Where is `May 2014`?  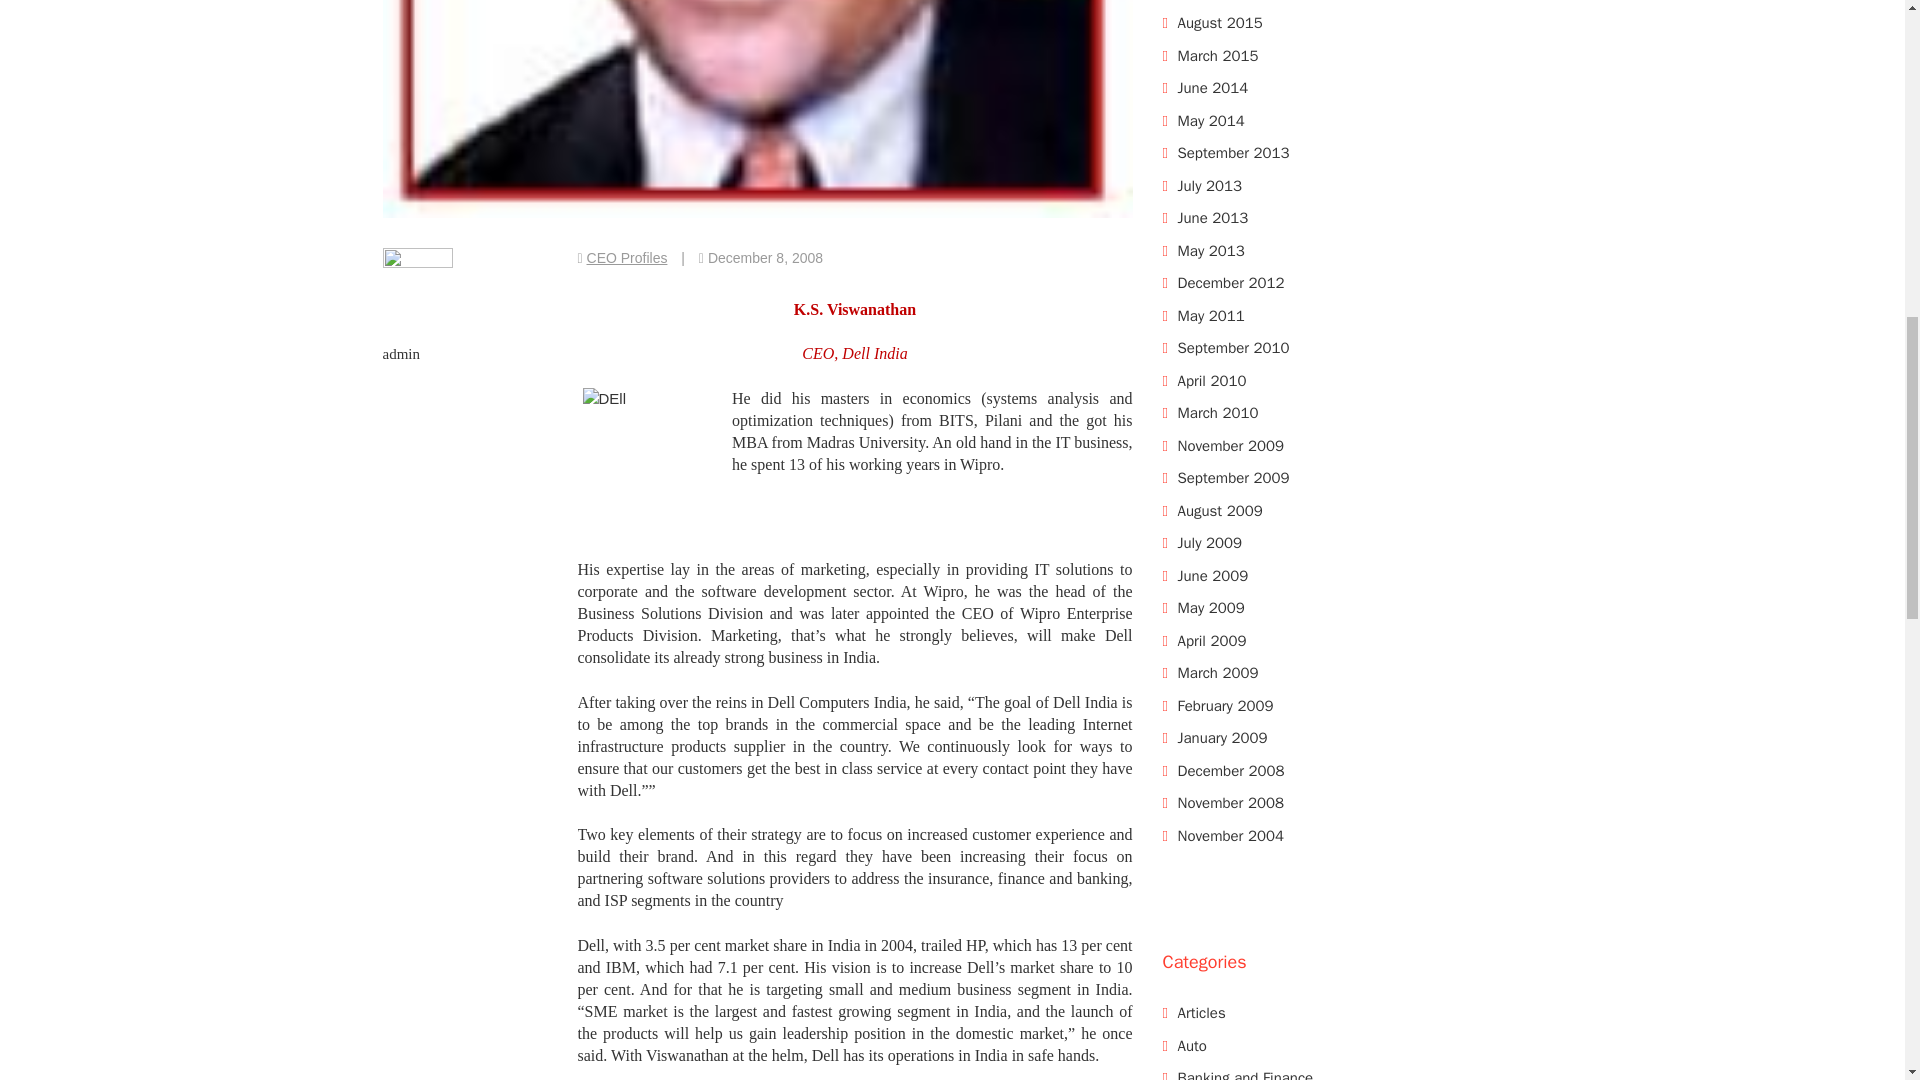
May 2014 is located at coordinates (1211, 120).